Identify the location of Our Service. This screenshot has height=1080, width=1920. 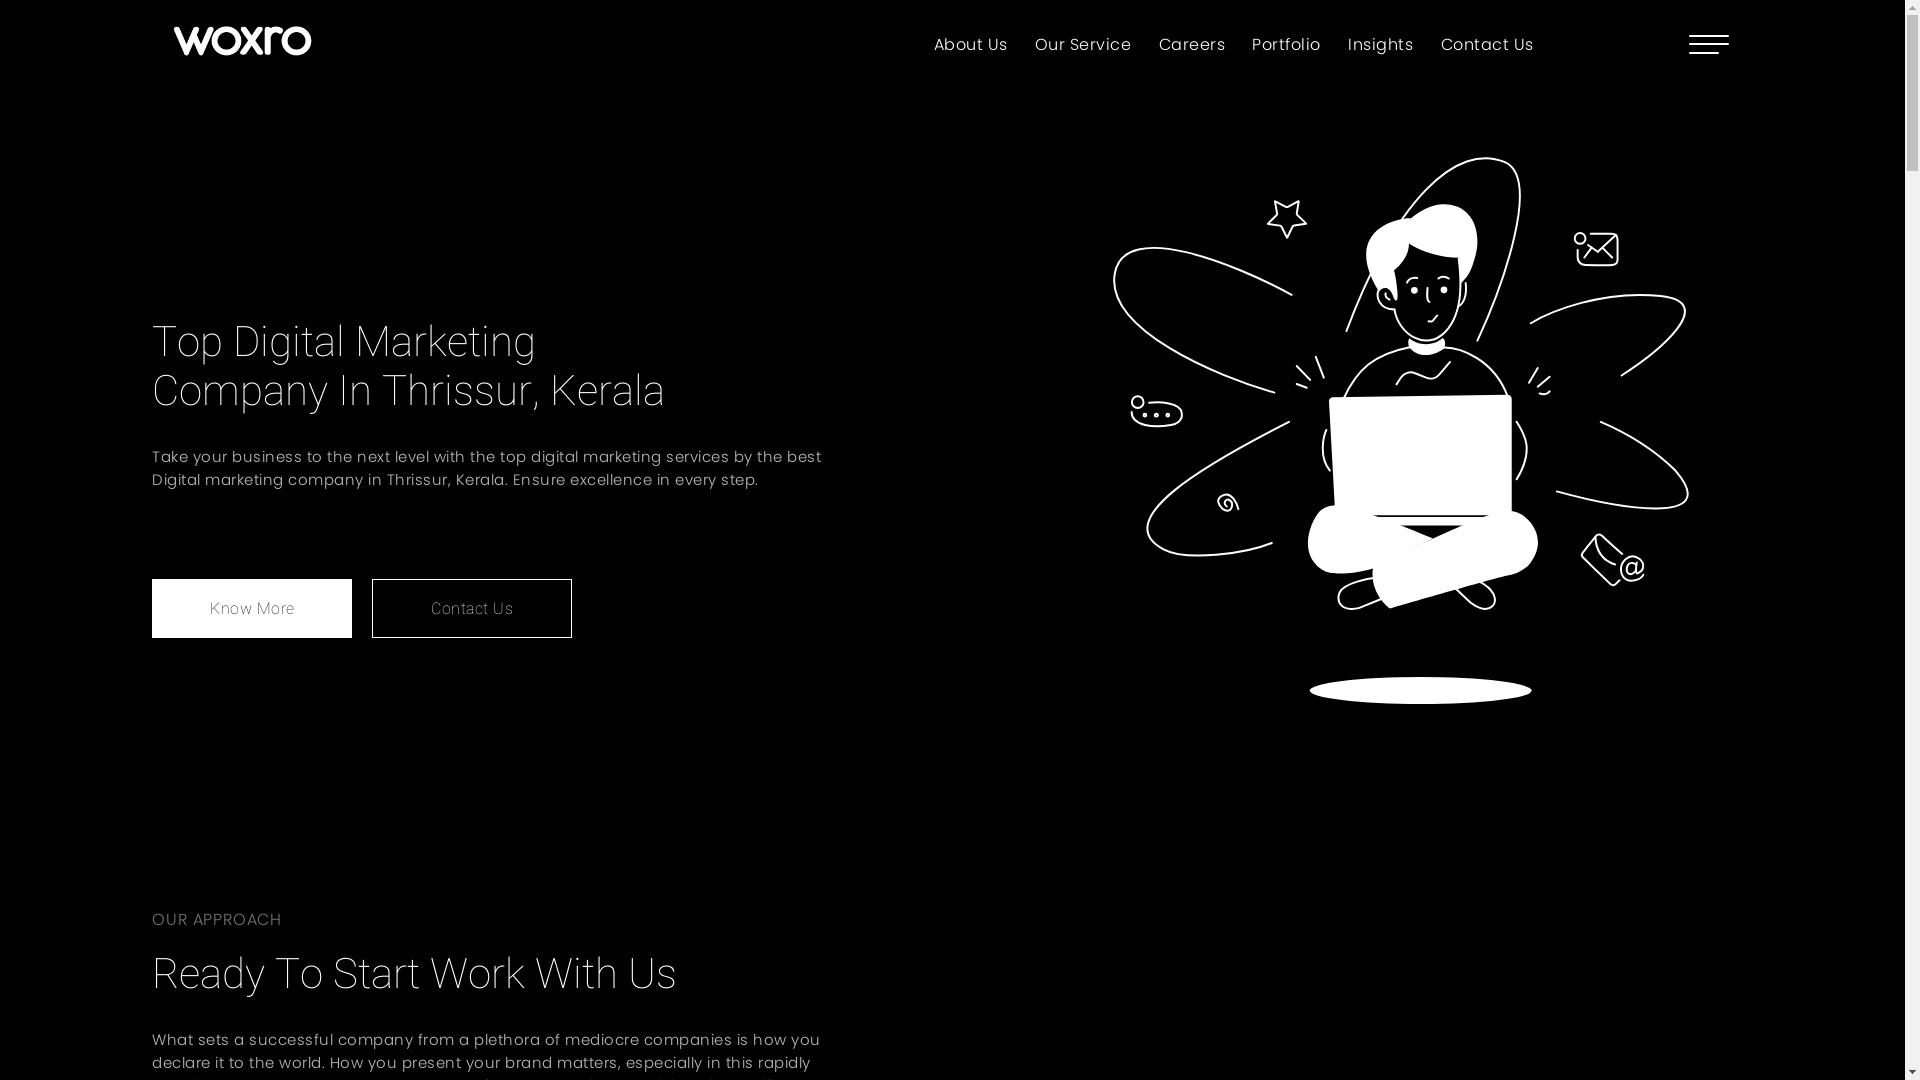
(1084, 44).